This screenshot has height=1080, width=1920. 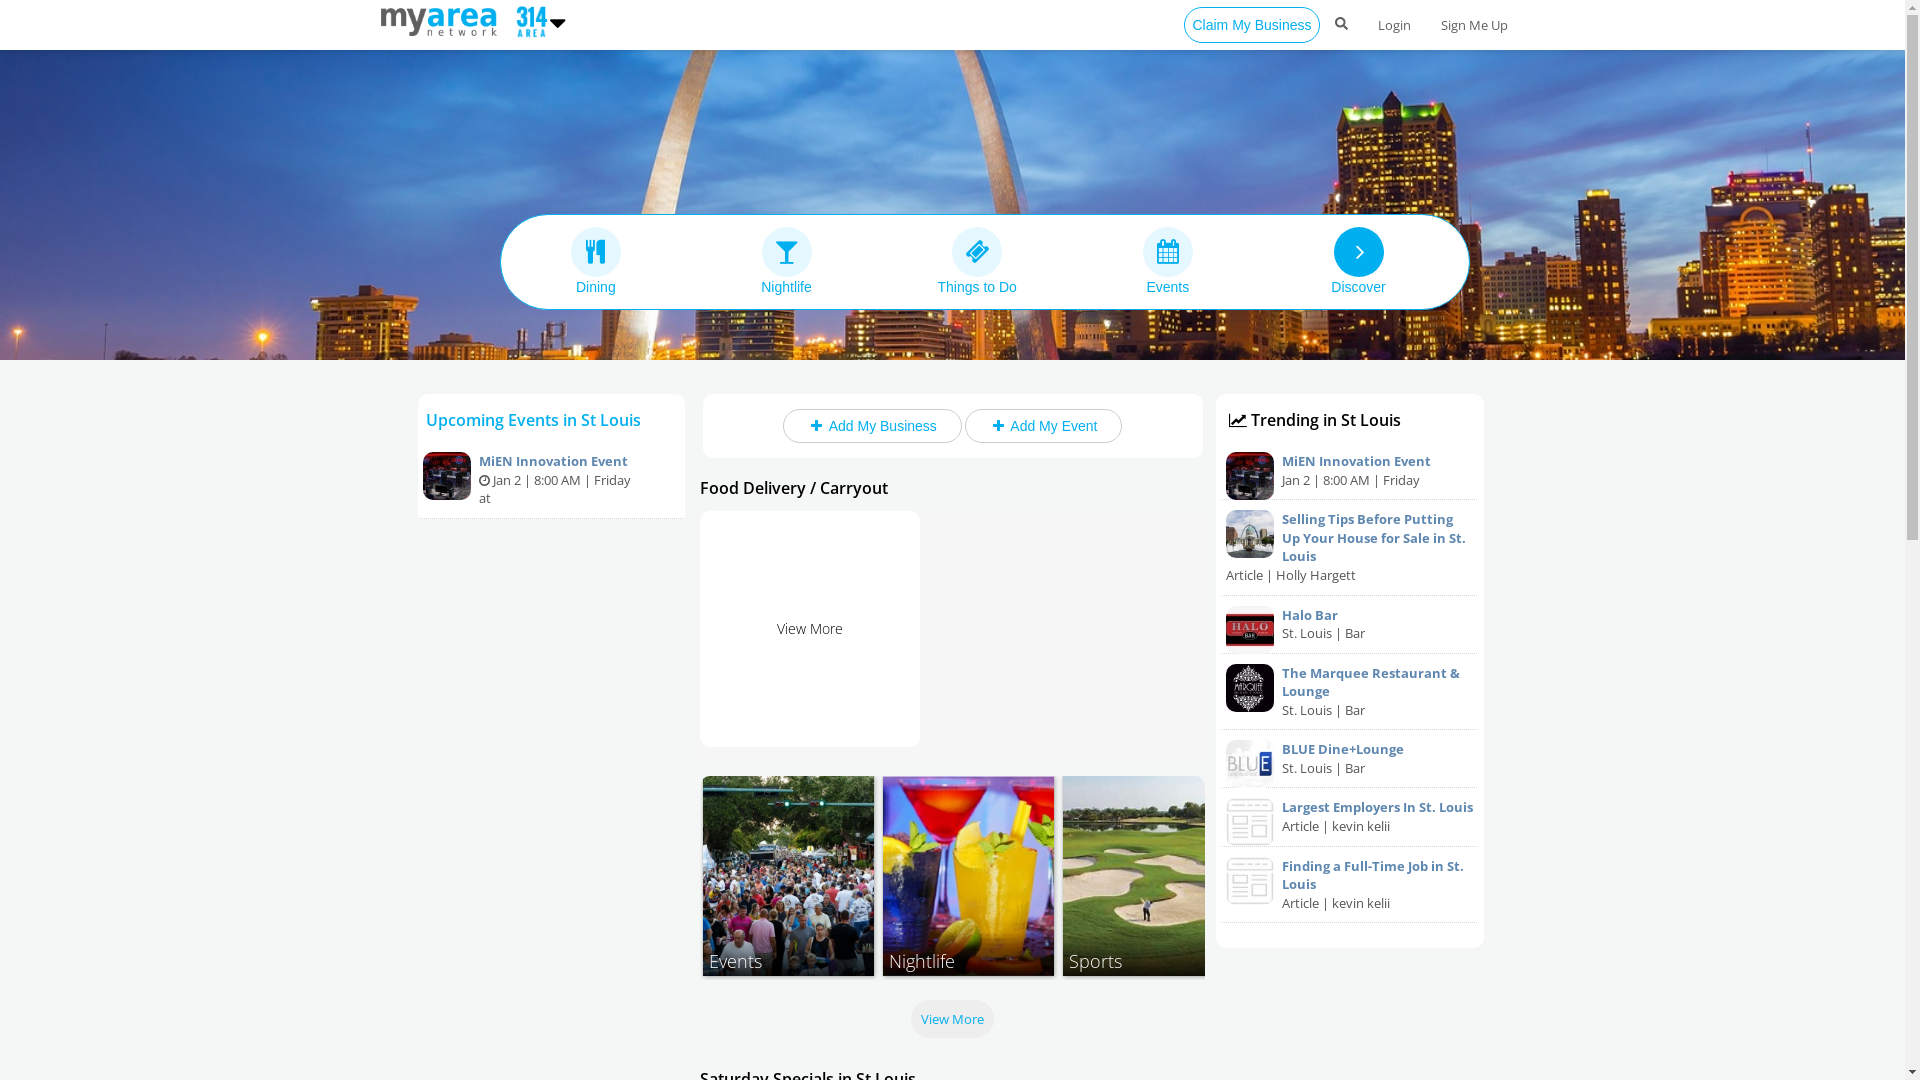 What do you see at coordinates (1168, 261) in the screenshot?
I see `Events` at bounding box center [1168, 261].